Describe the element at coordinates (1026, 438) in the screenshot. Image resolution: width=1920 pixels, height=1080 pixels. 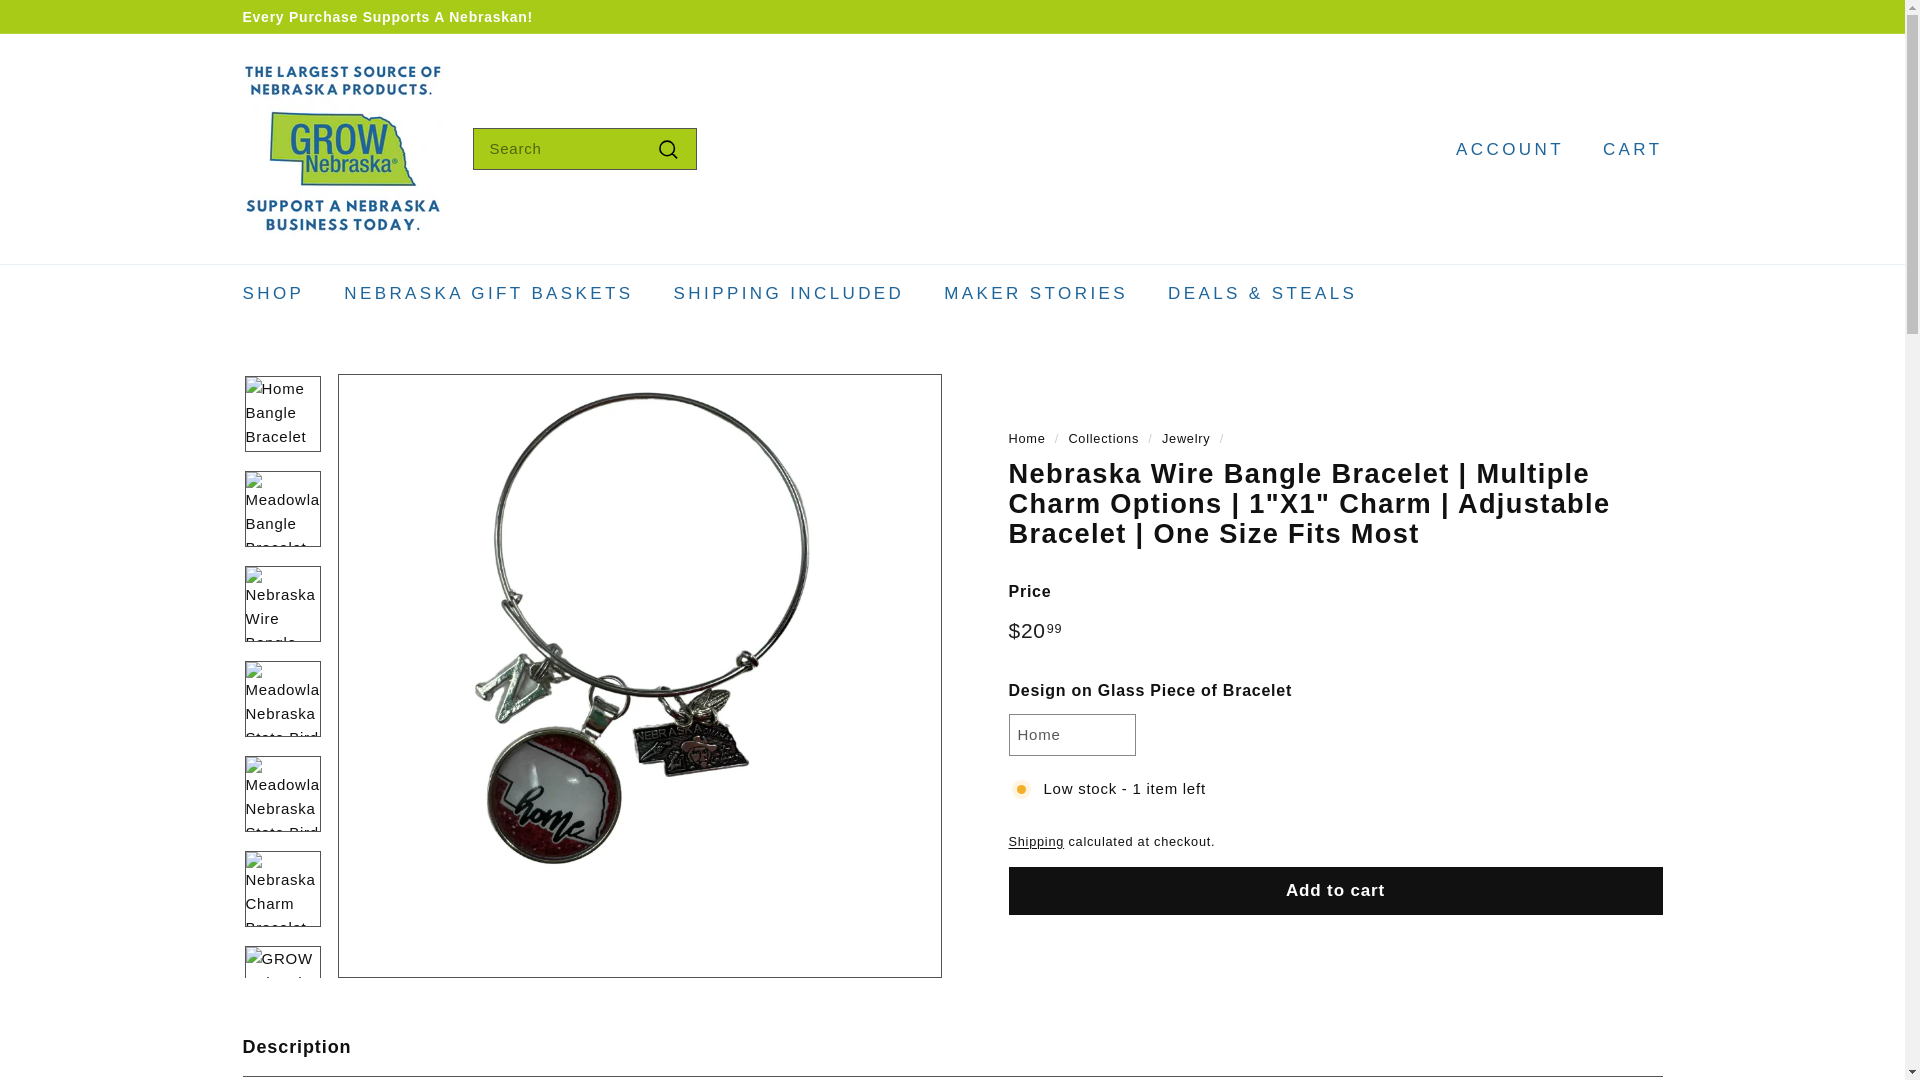
I see `Back to the frontpage` at that location.